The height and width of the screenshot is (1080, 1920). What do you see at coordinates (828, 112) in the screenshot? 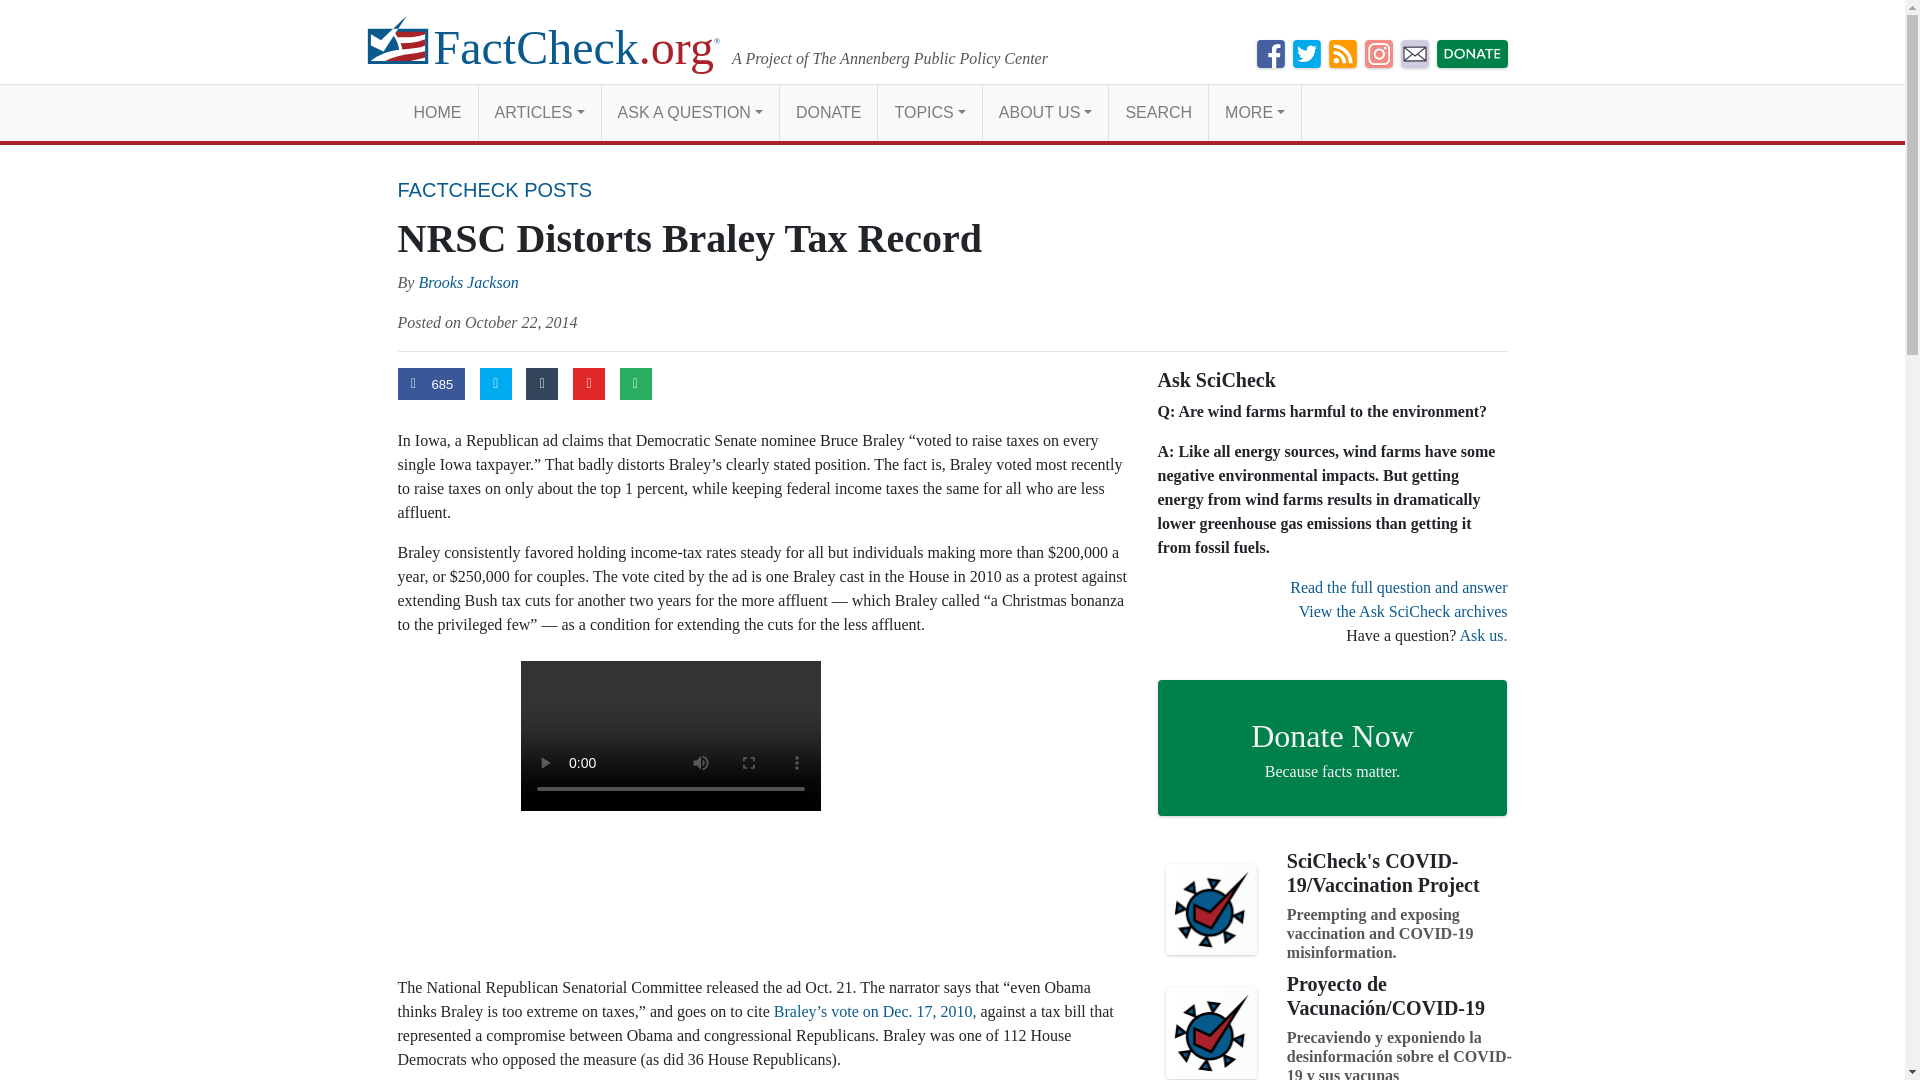
I see `DONATE` at bounding box center [828, 112].